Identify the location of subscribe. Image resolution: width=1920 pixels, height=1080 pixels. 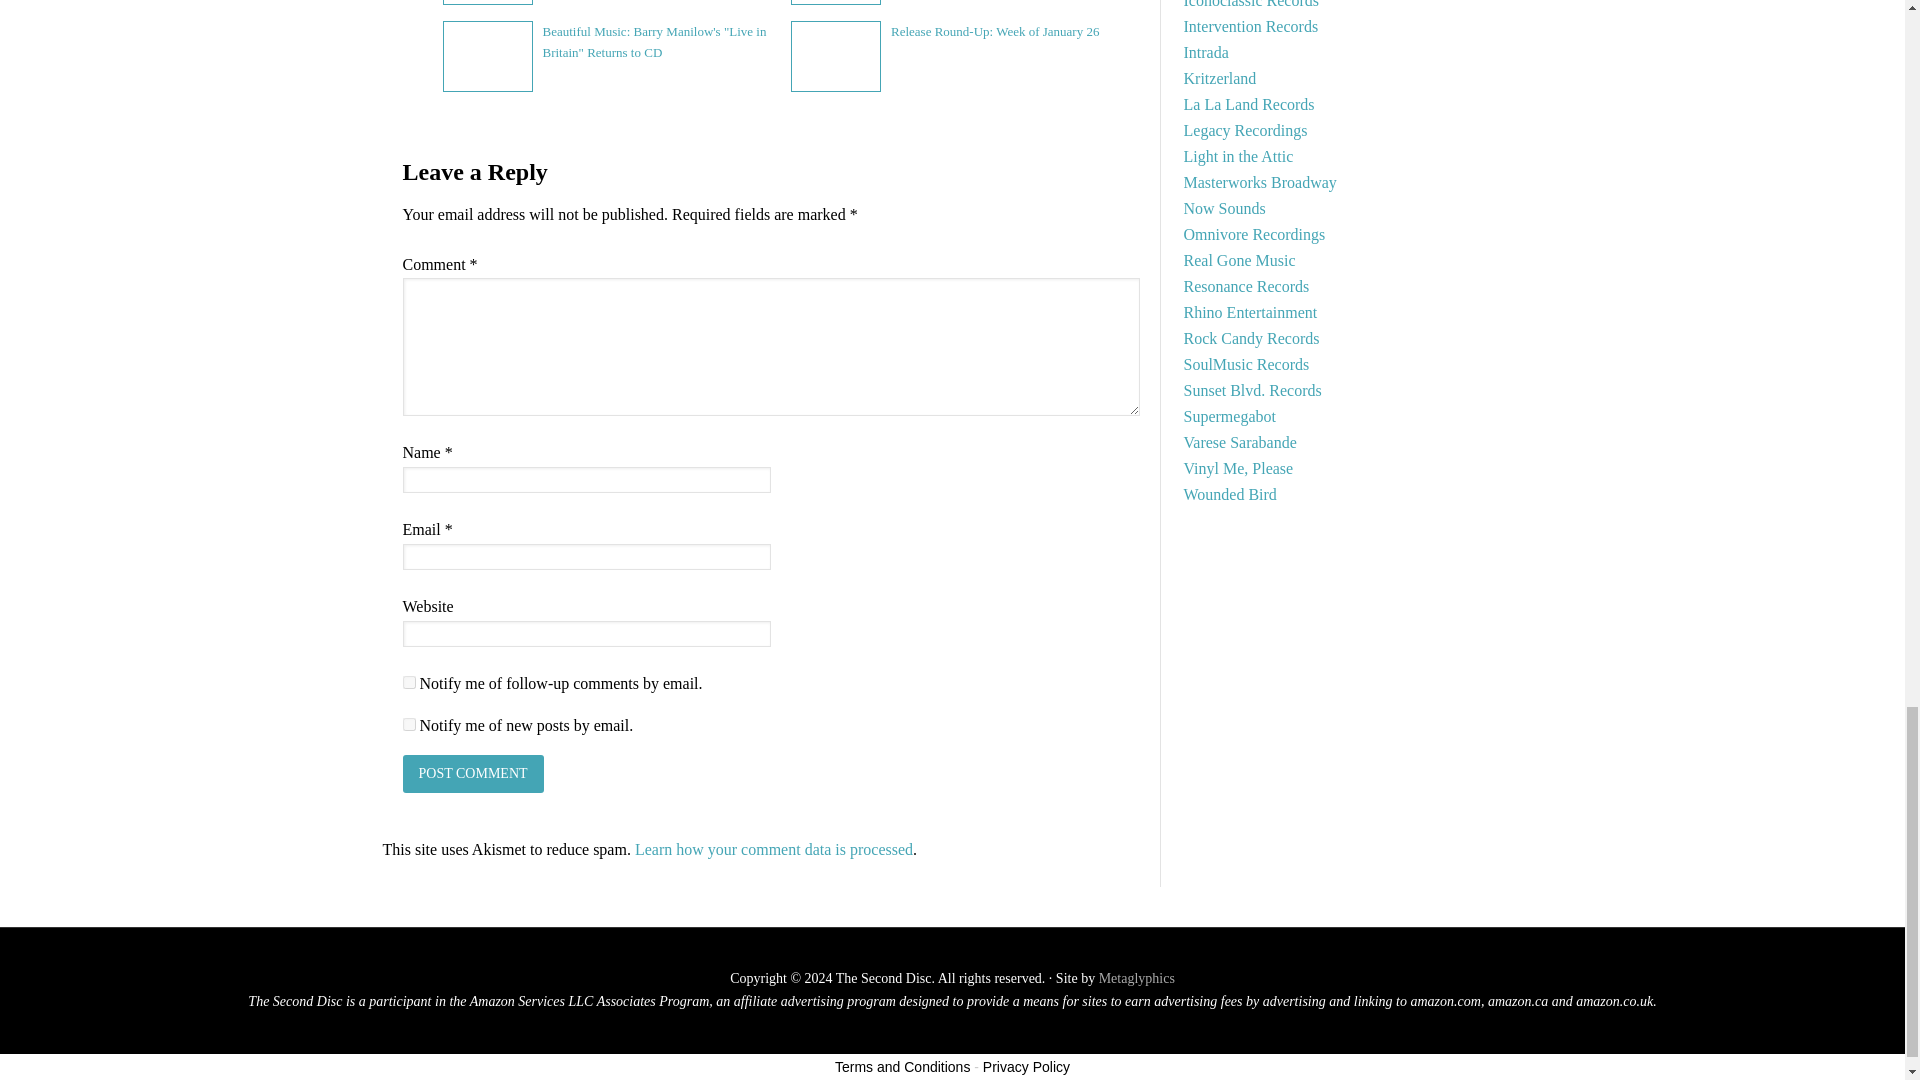
(408, 724).